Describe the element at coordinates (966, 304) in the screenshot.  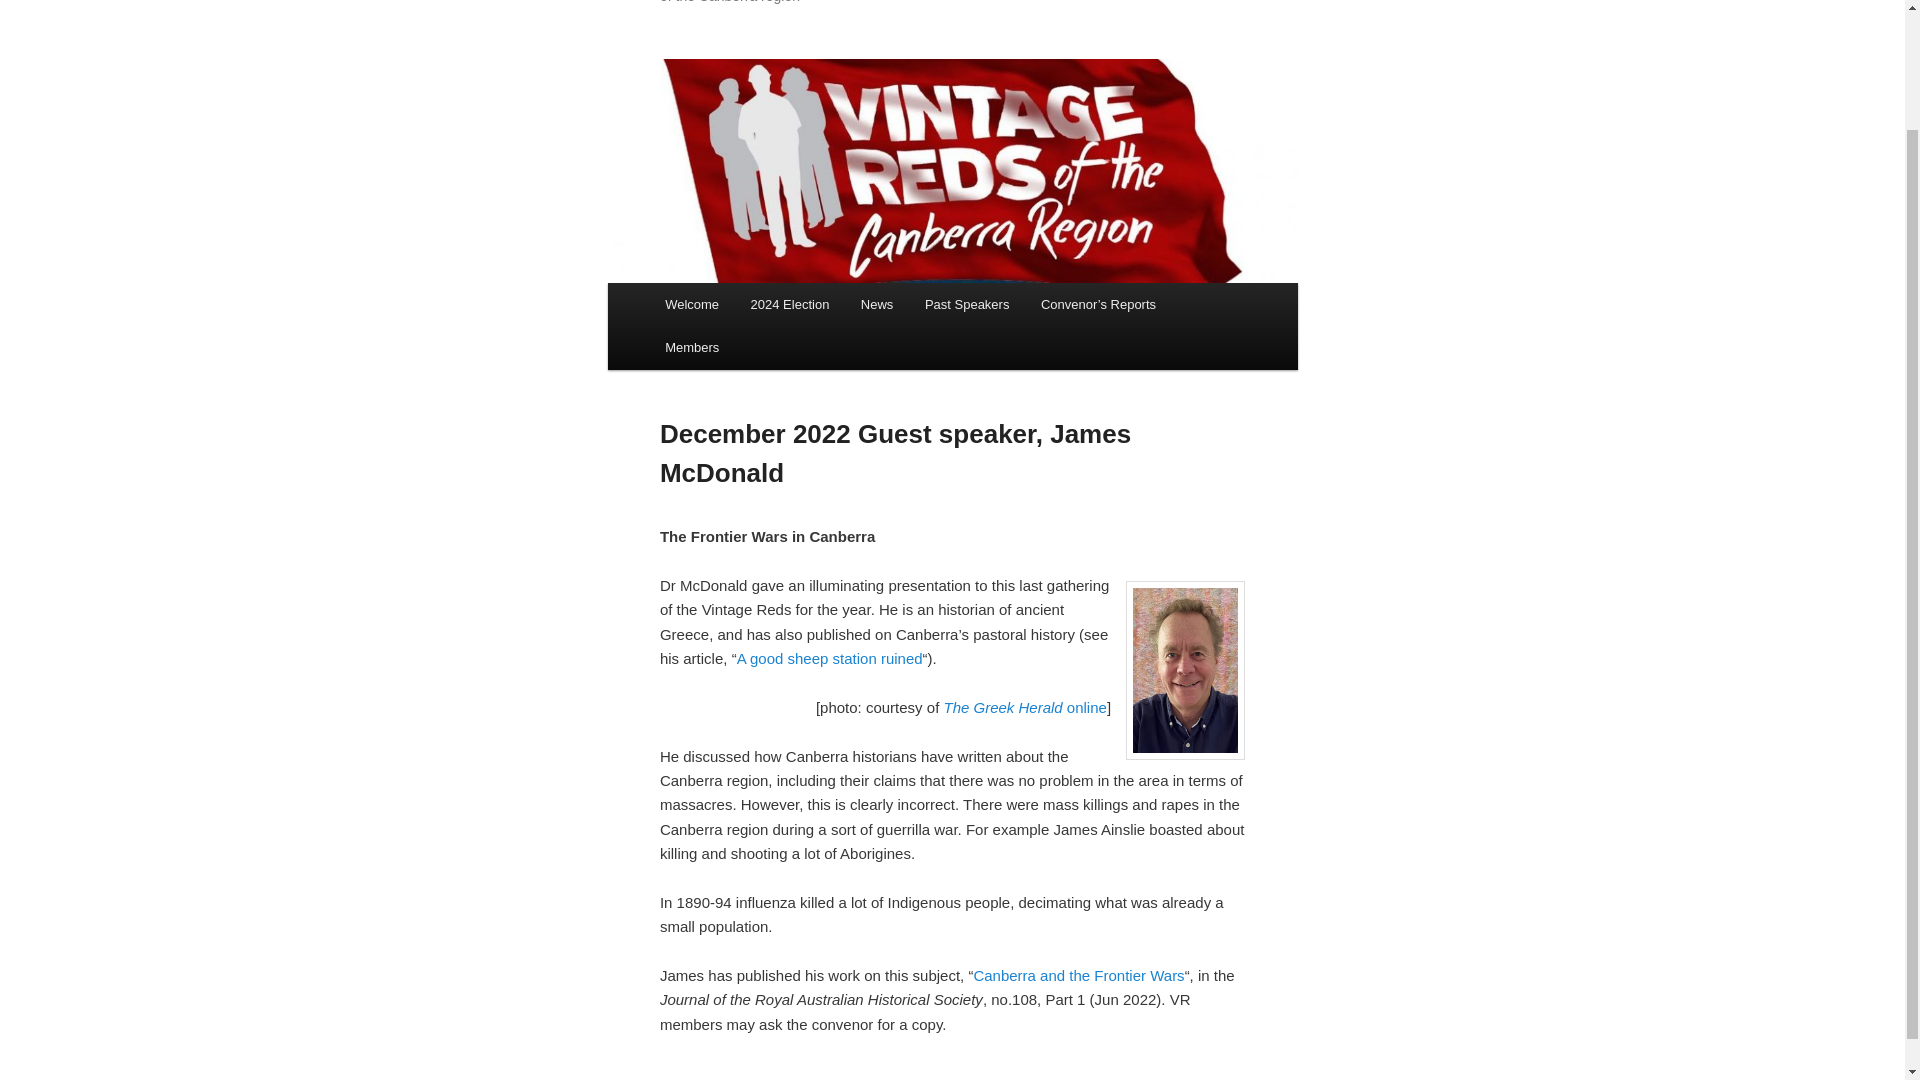
I see `Past Speakers` at that location.